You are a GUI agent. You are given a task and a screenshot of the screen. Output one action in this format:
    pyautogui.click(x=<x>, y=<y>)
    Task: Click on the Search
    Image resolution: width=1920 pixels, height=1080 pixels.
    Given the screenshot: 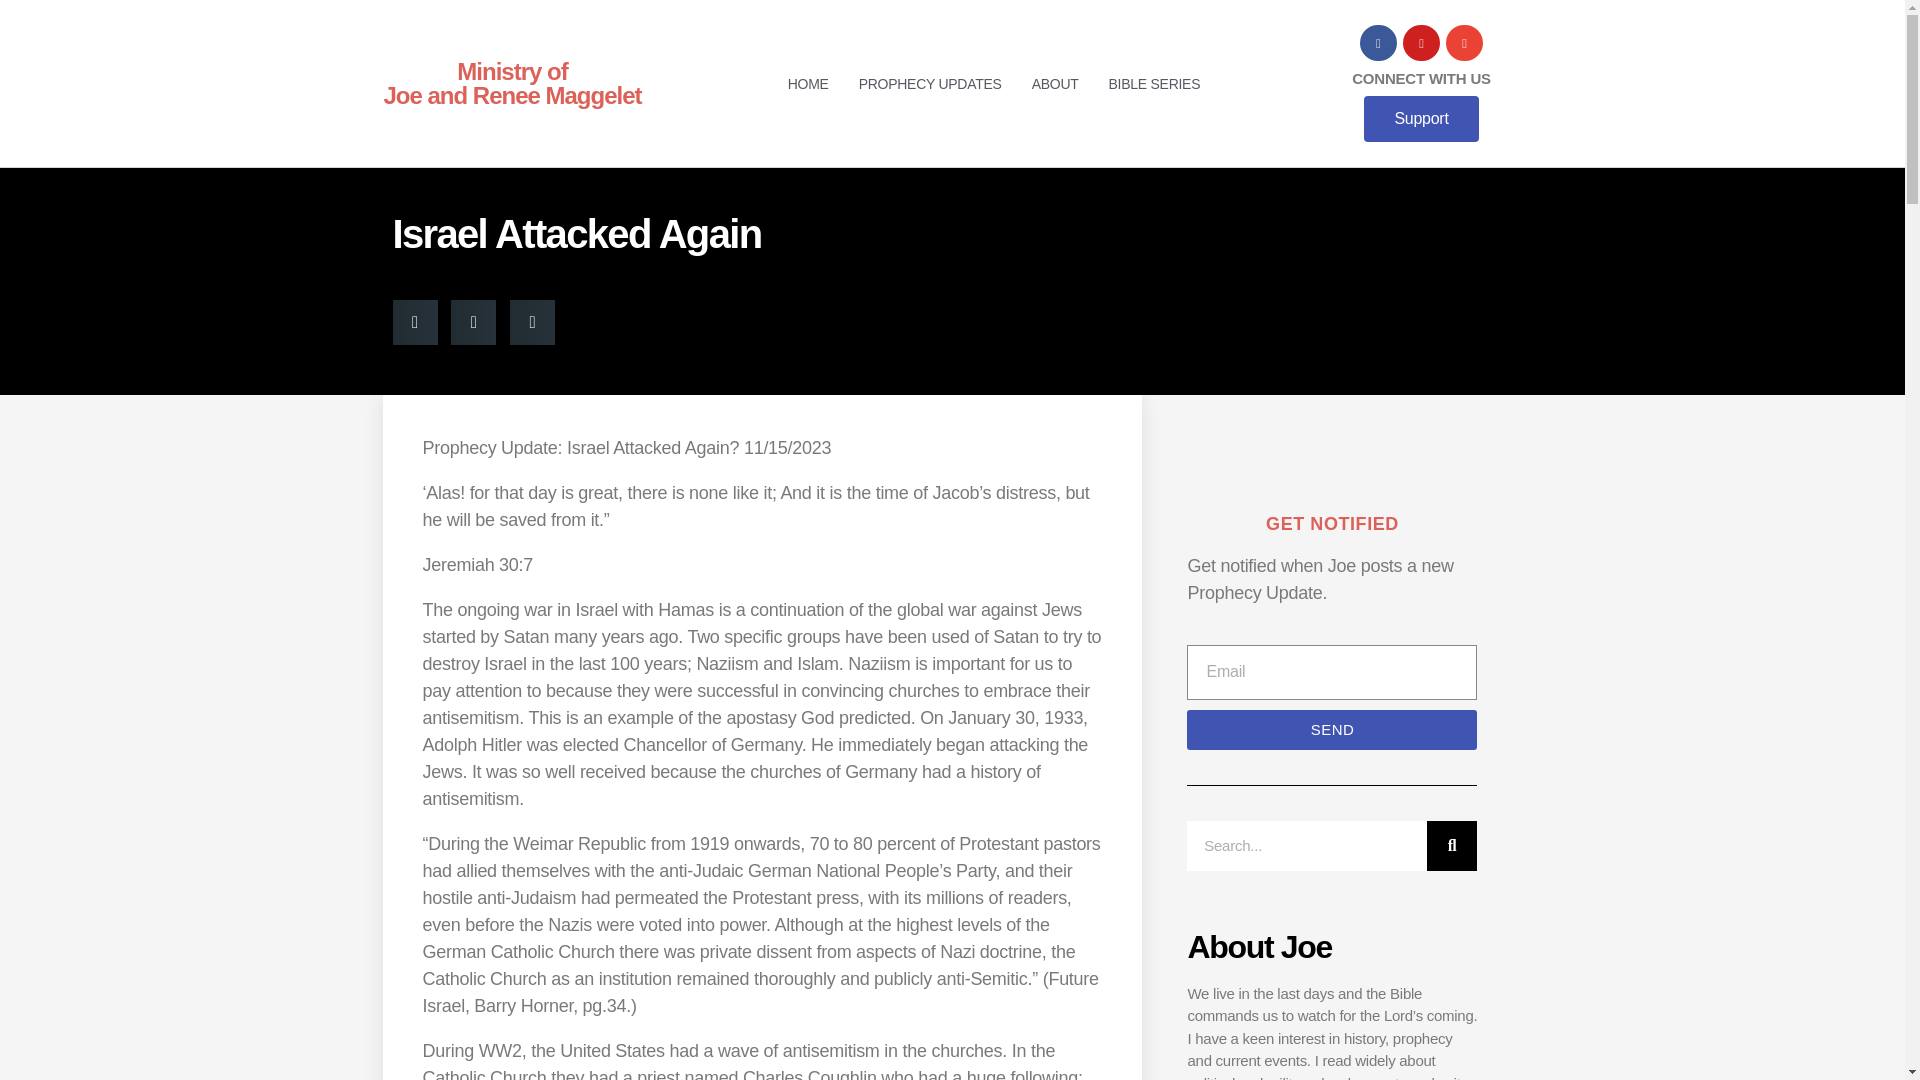 What is the action you would take?
    pyautogui.click(x=1306, y=845)
    